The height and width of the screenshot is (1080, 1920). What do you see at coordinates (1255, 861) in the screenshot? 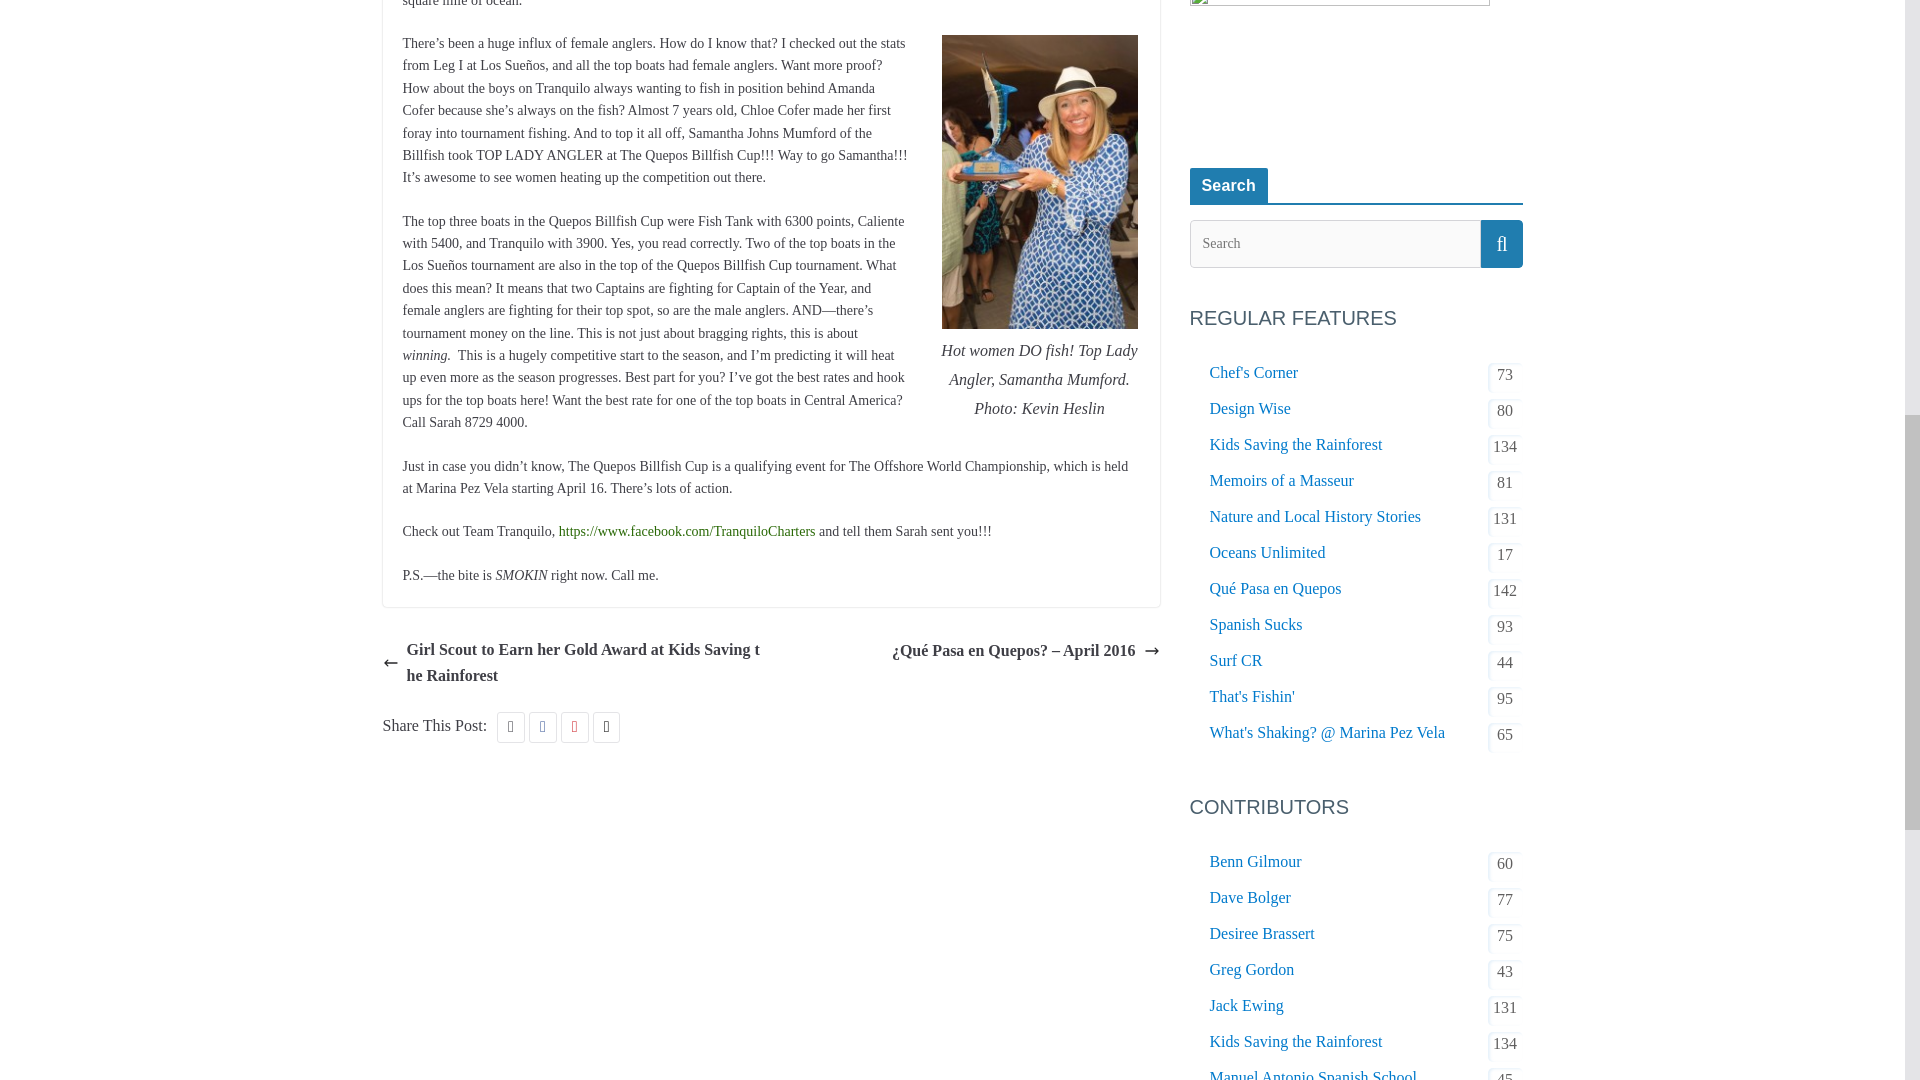
I see `Benn Gilmour` at bounding box center [1255, 861].